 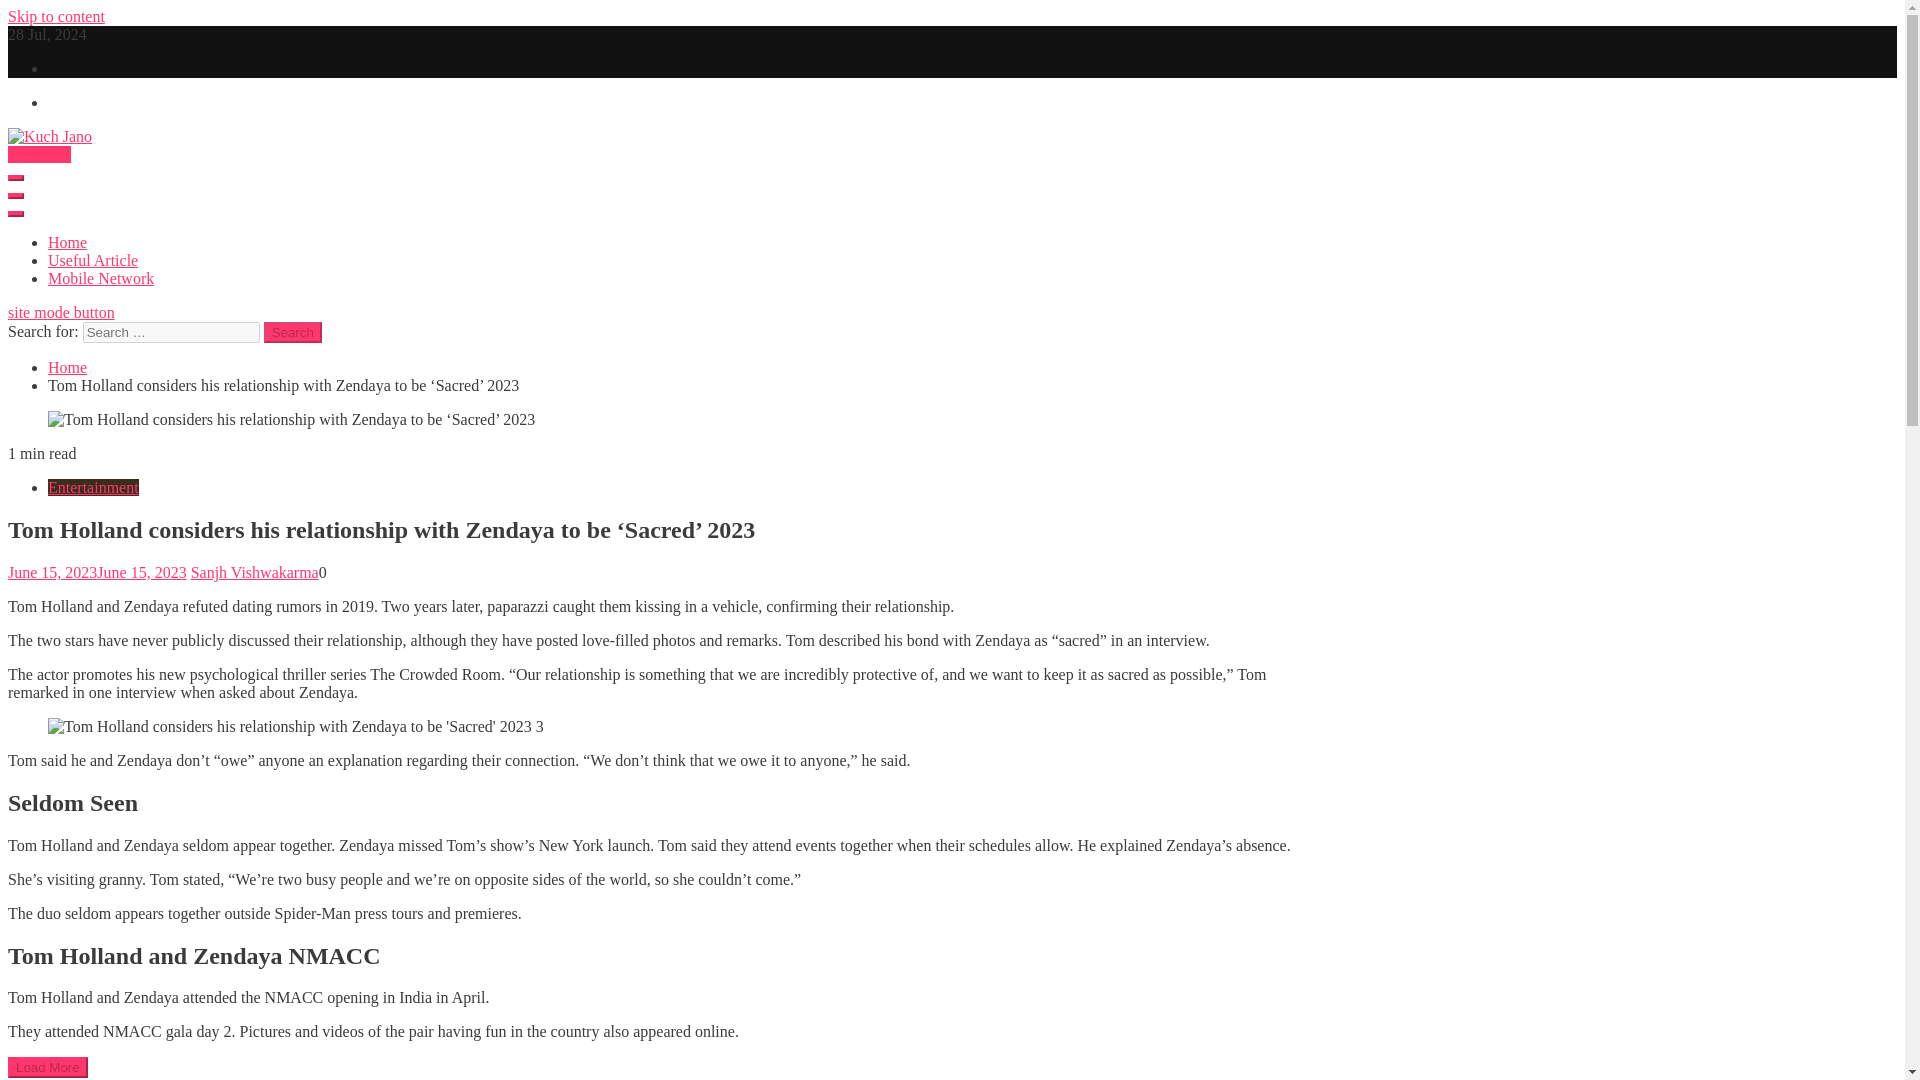 What do you see at coordinates (67, 242) in the screenshot?
I see `Home` at bounding box center [67, 242].